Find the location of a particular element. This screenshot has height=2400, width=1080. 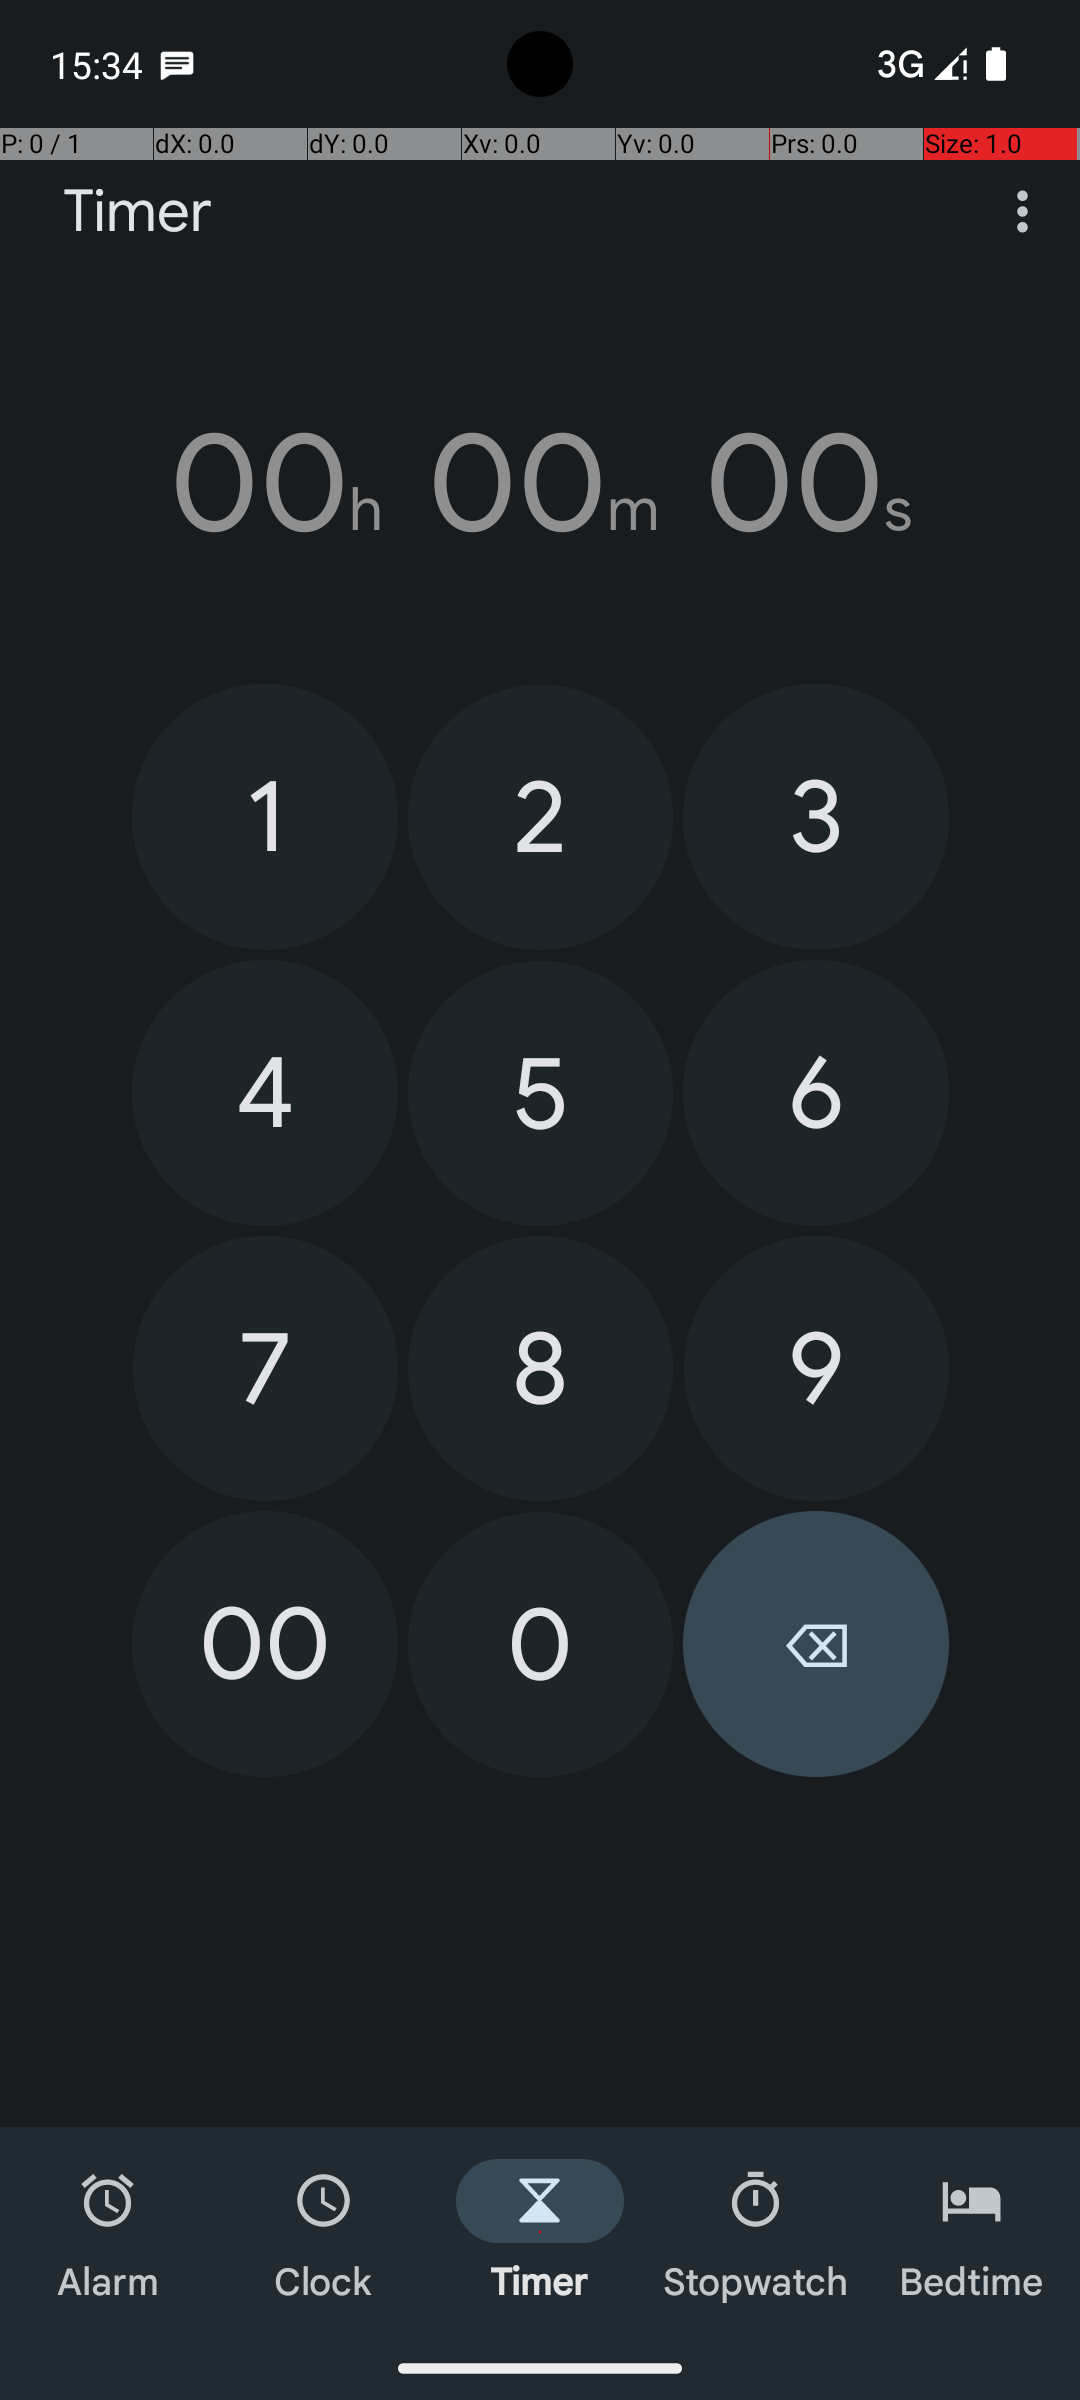

00h 00m 00s is located at coordinates (540, 483).